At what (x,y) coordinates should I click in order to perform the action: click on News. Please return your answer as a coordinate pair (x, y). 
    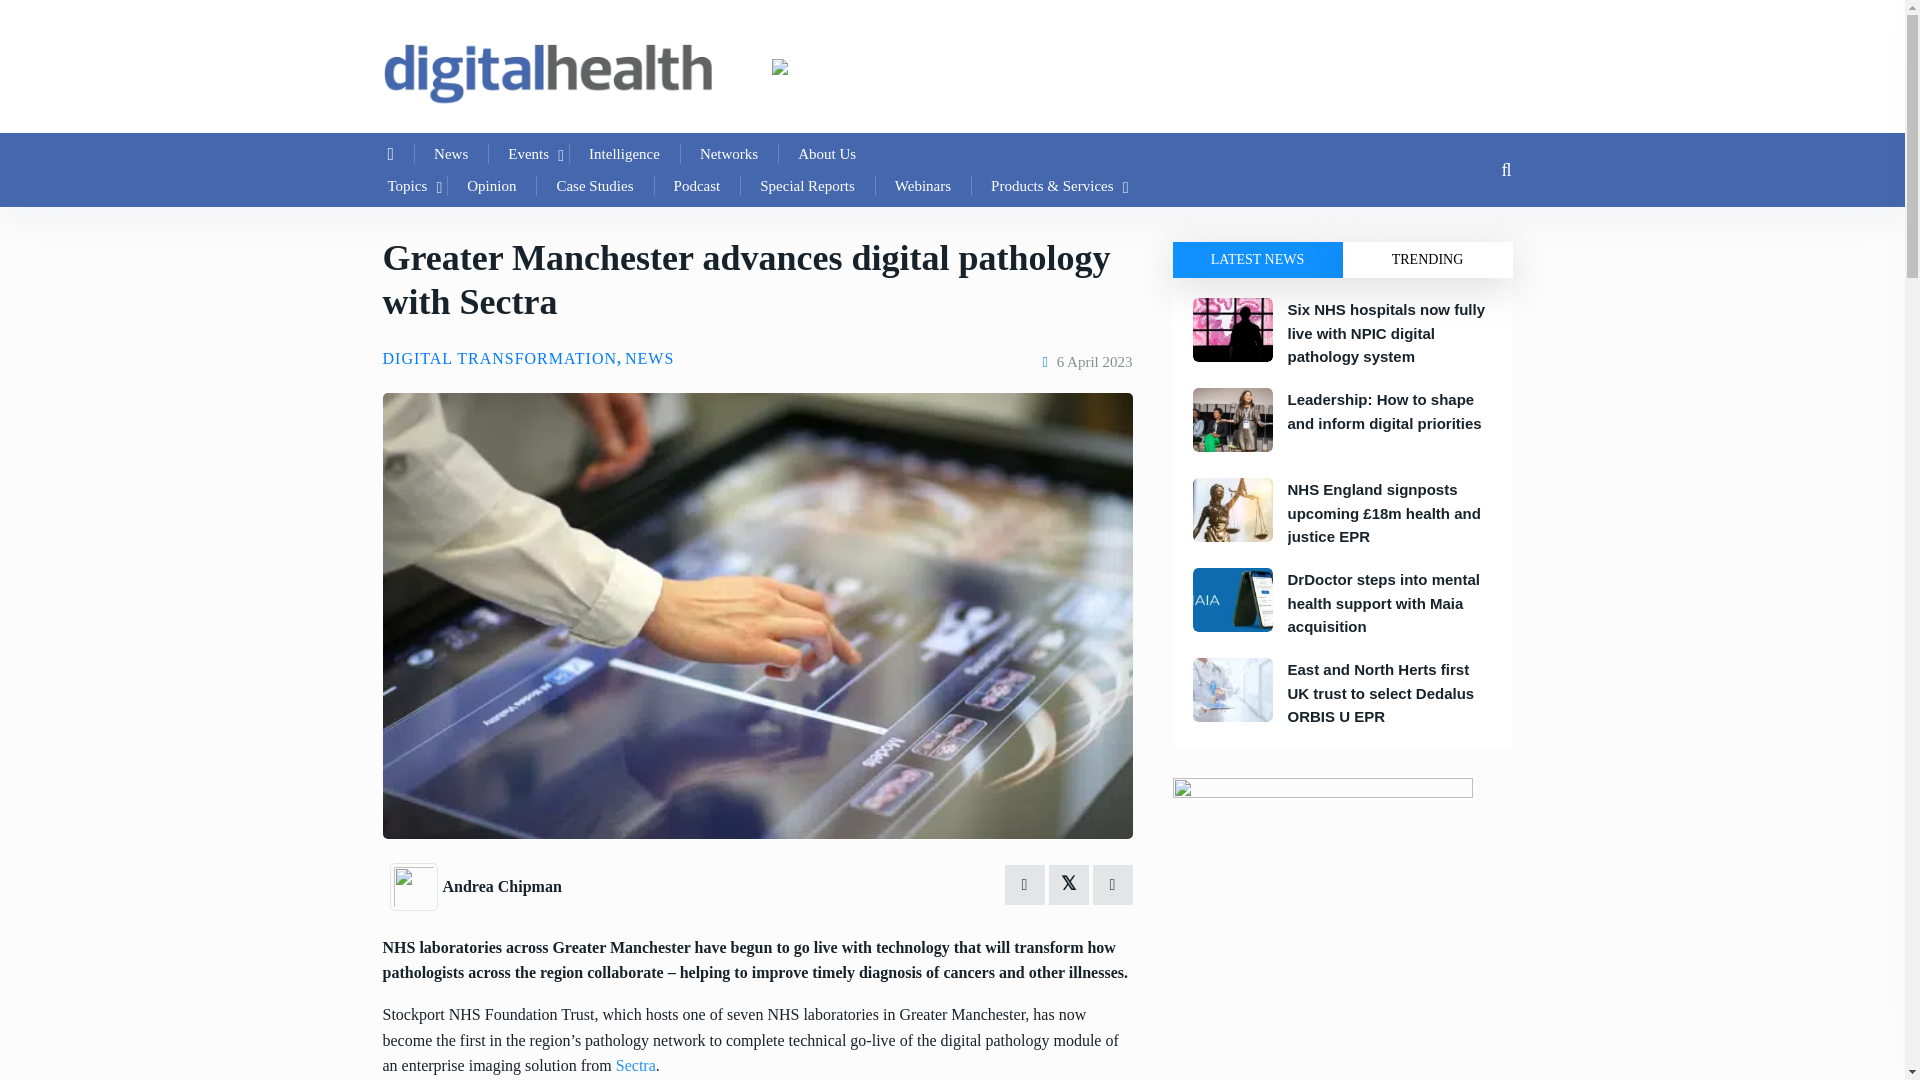
    Looking at the image, I should click on (450, 154).